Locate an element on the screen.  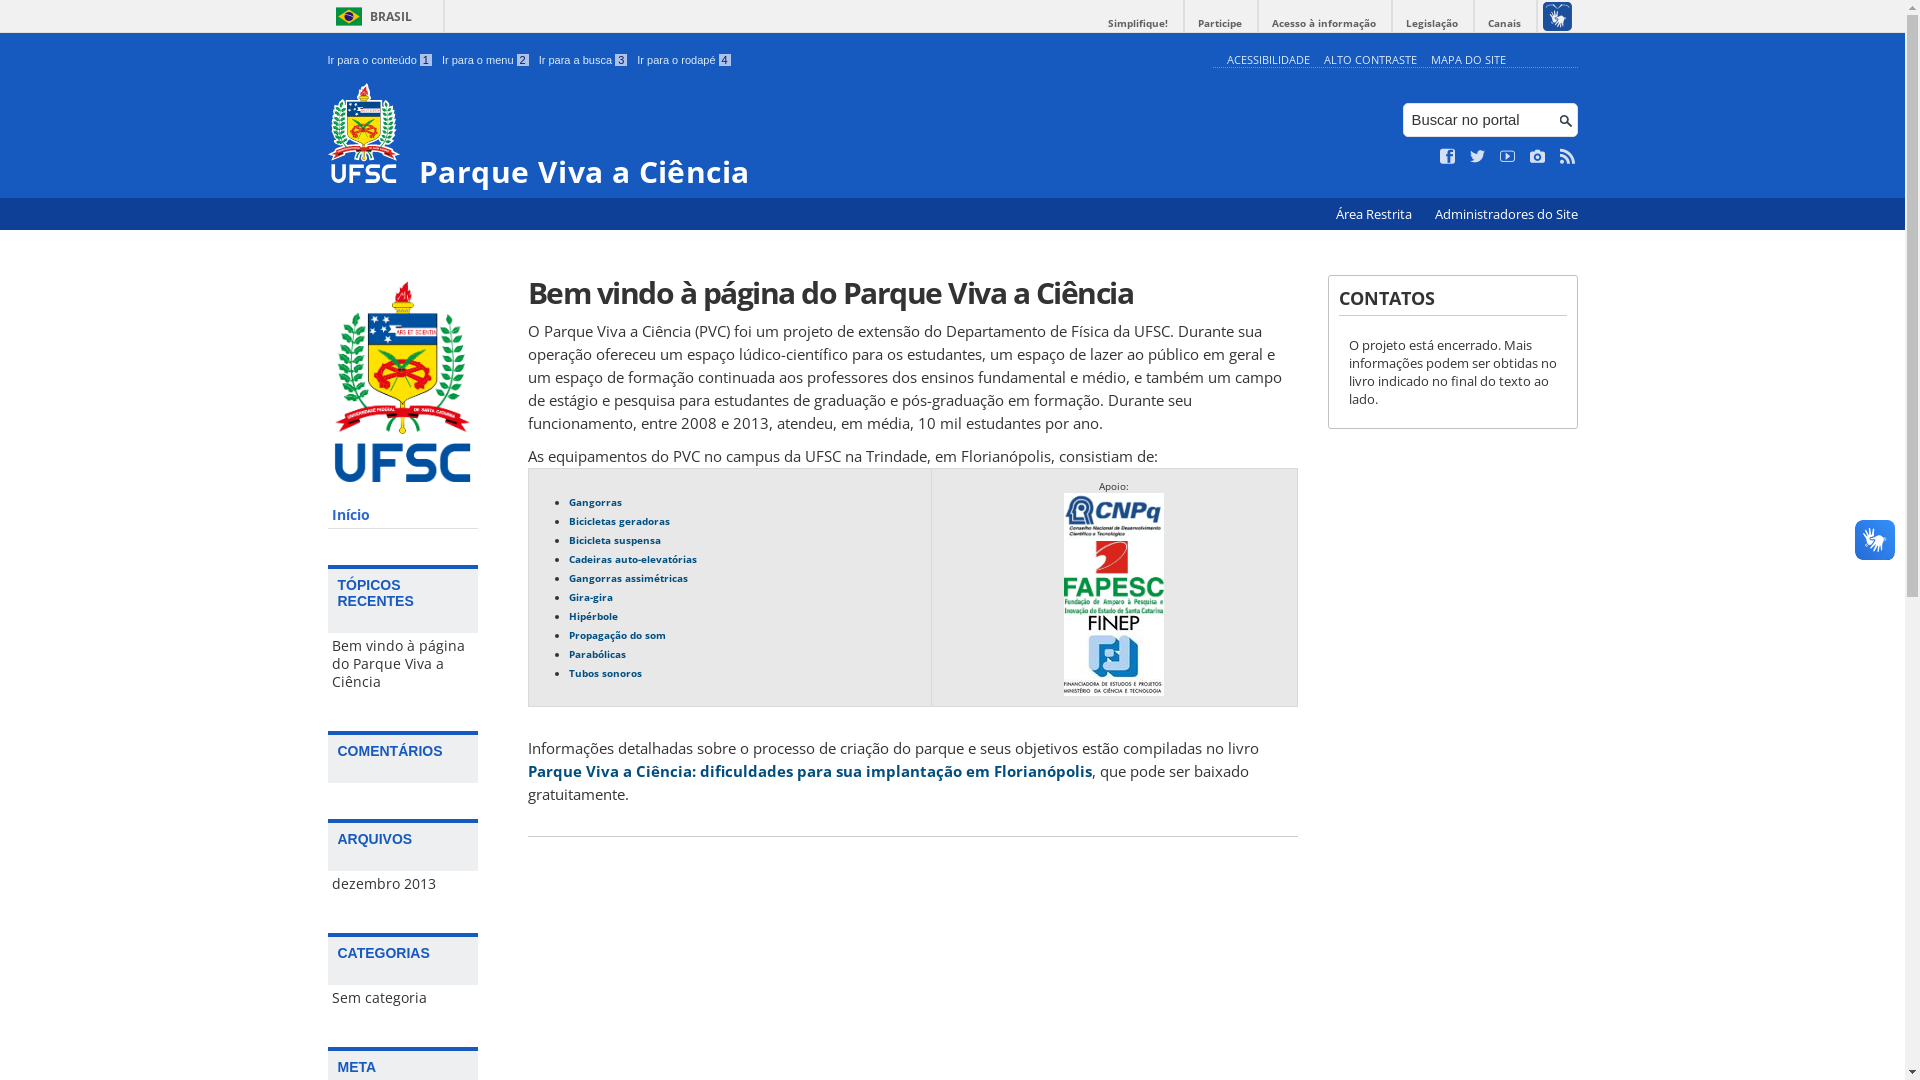
Canais is located at coordinates (1504, 24).